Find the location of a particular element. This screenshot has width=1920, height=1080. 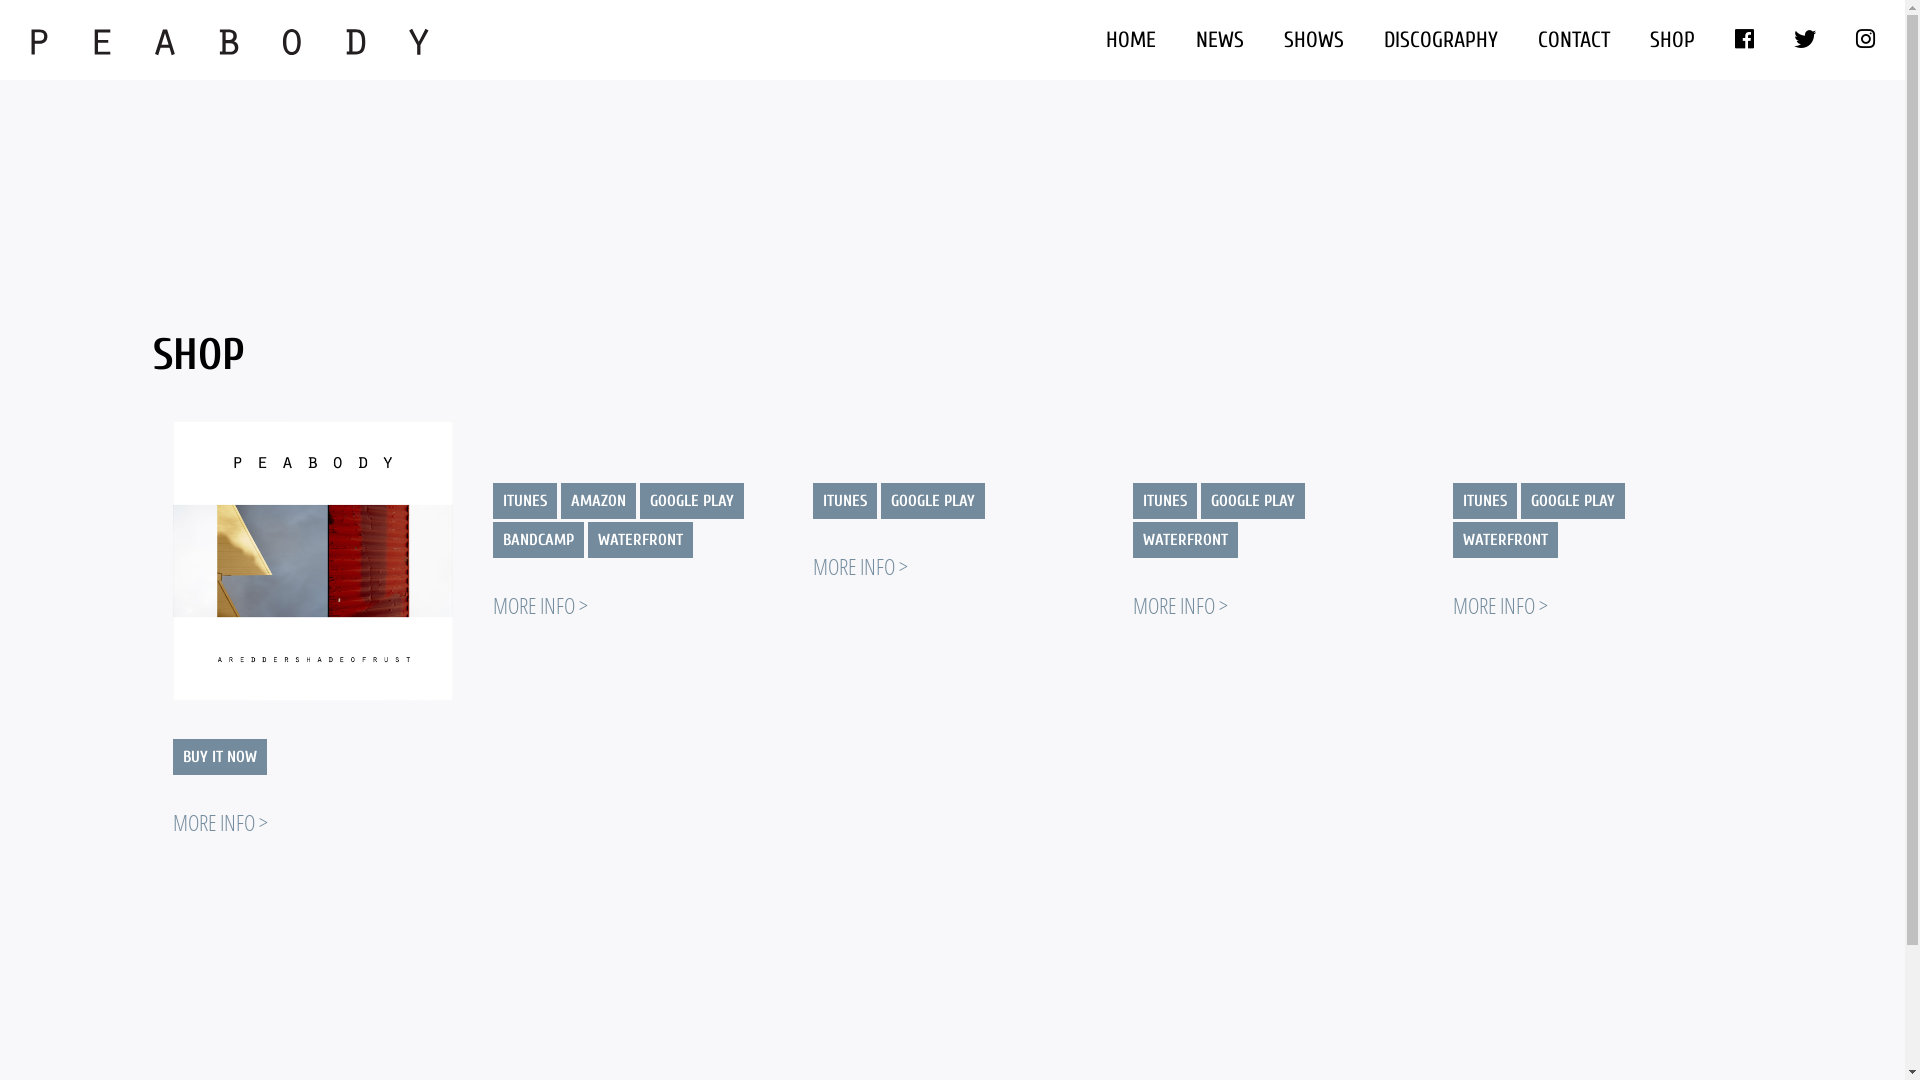

WATERFRONT is located at coordinates (1504, 540).